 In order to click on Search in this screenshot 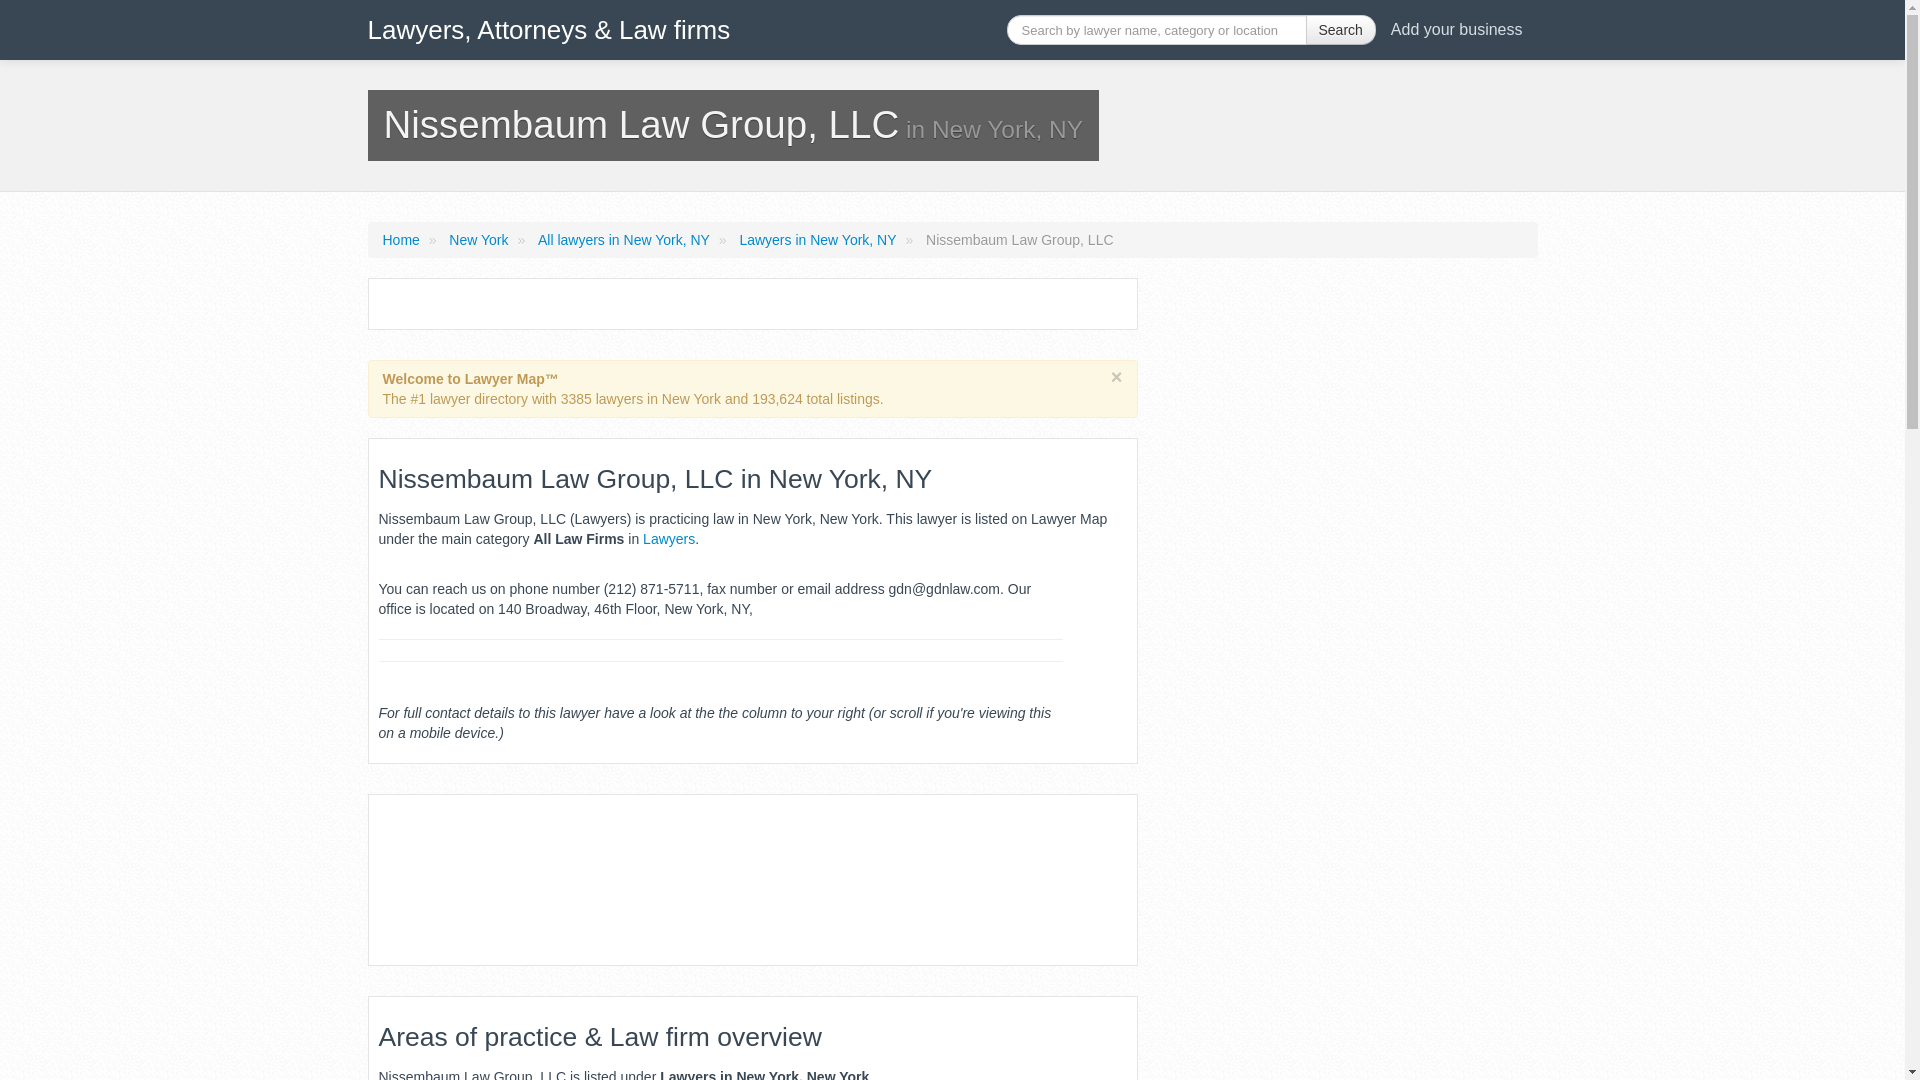, I will do `click(1340, 30)`.